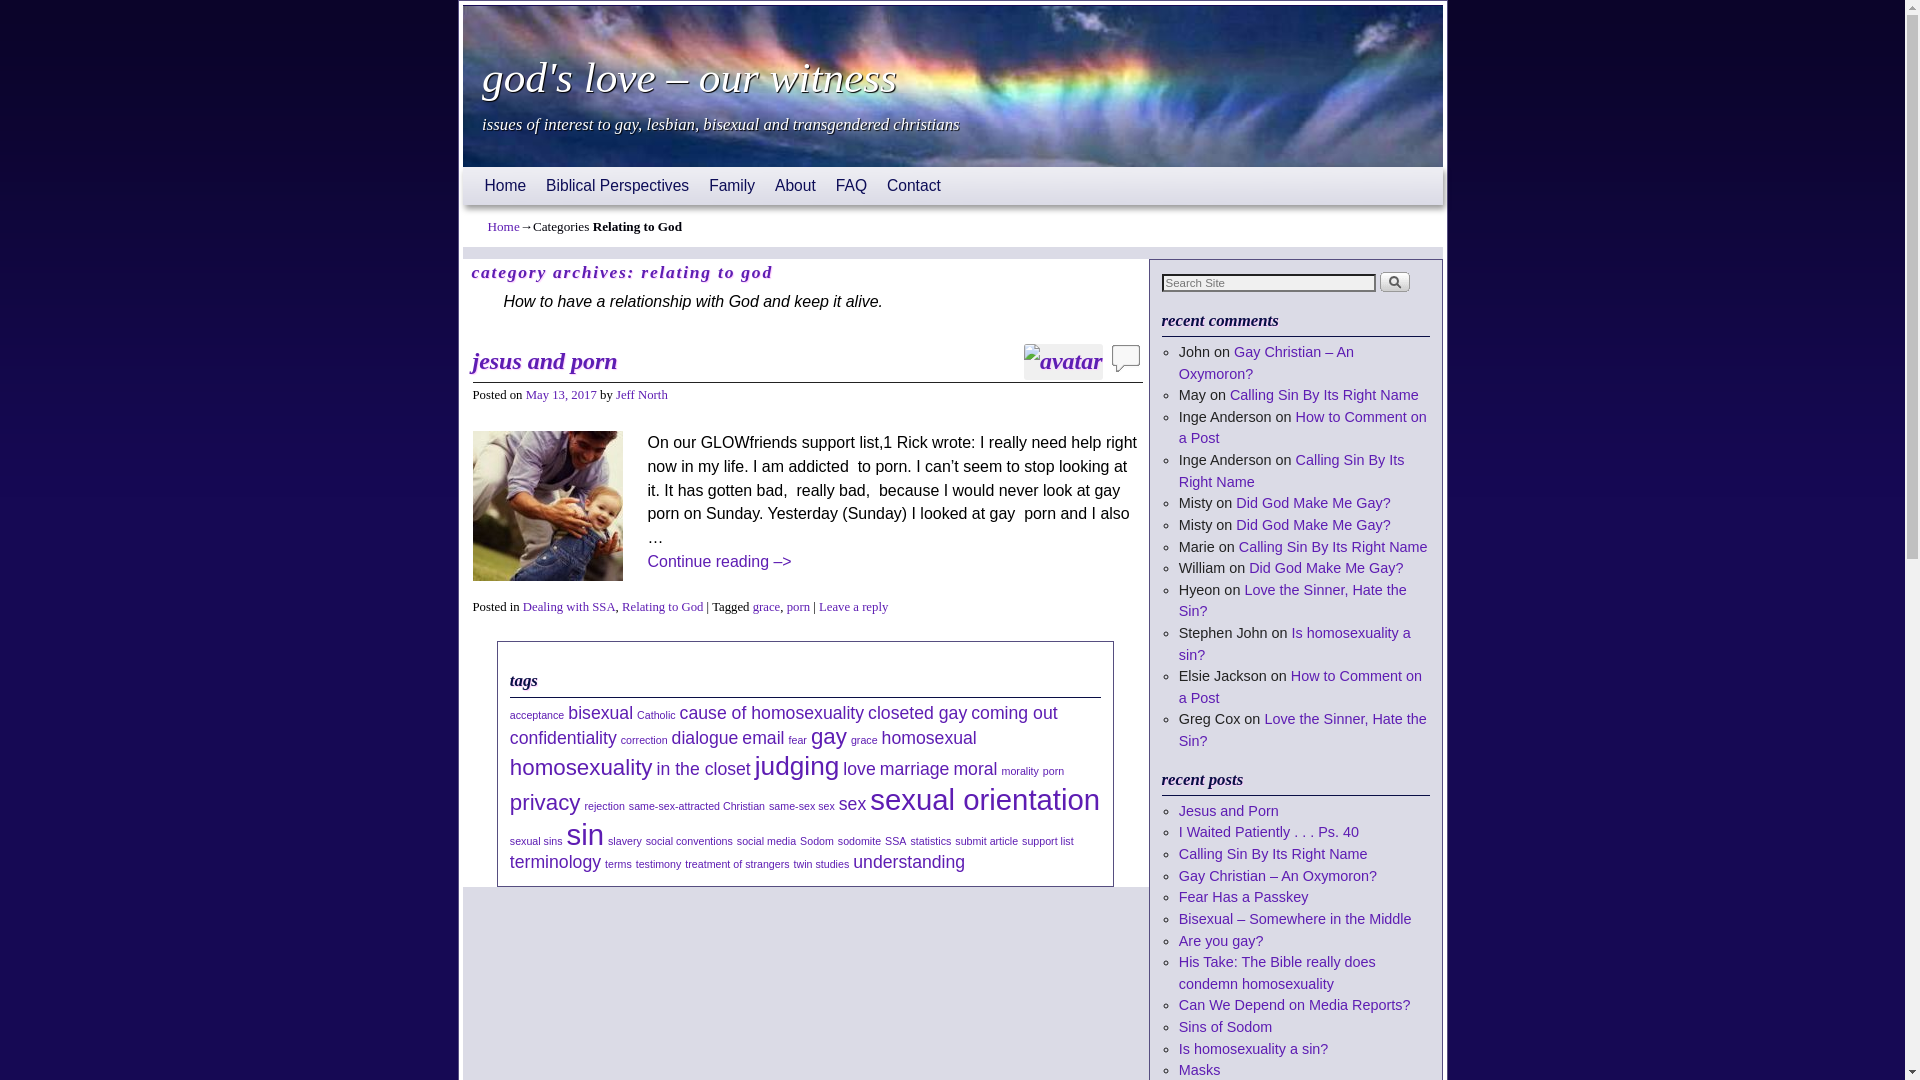  Describe the element at coordinates (1048, 841) in the screenshot. I see `support list` at that location.